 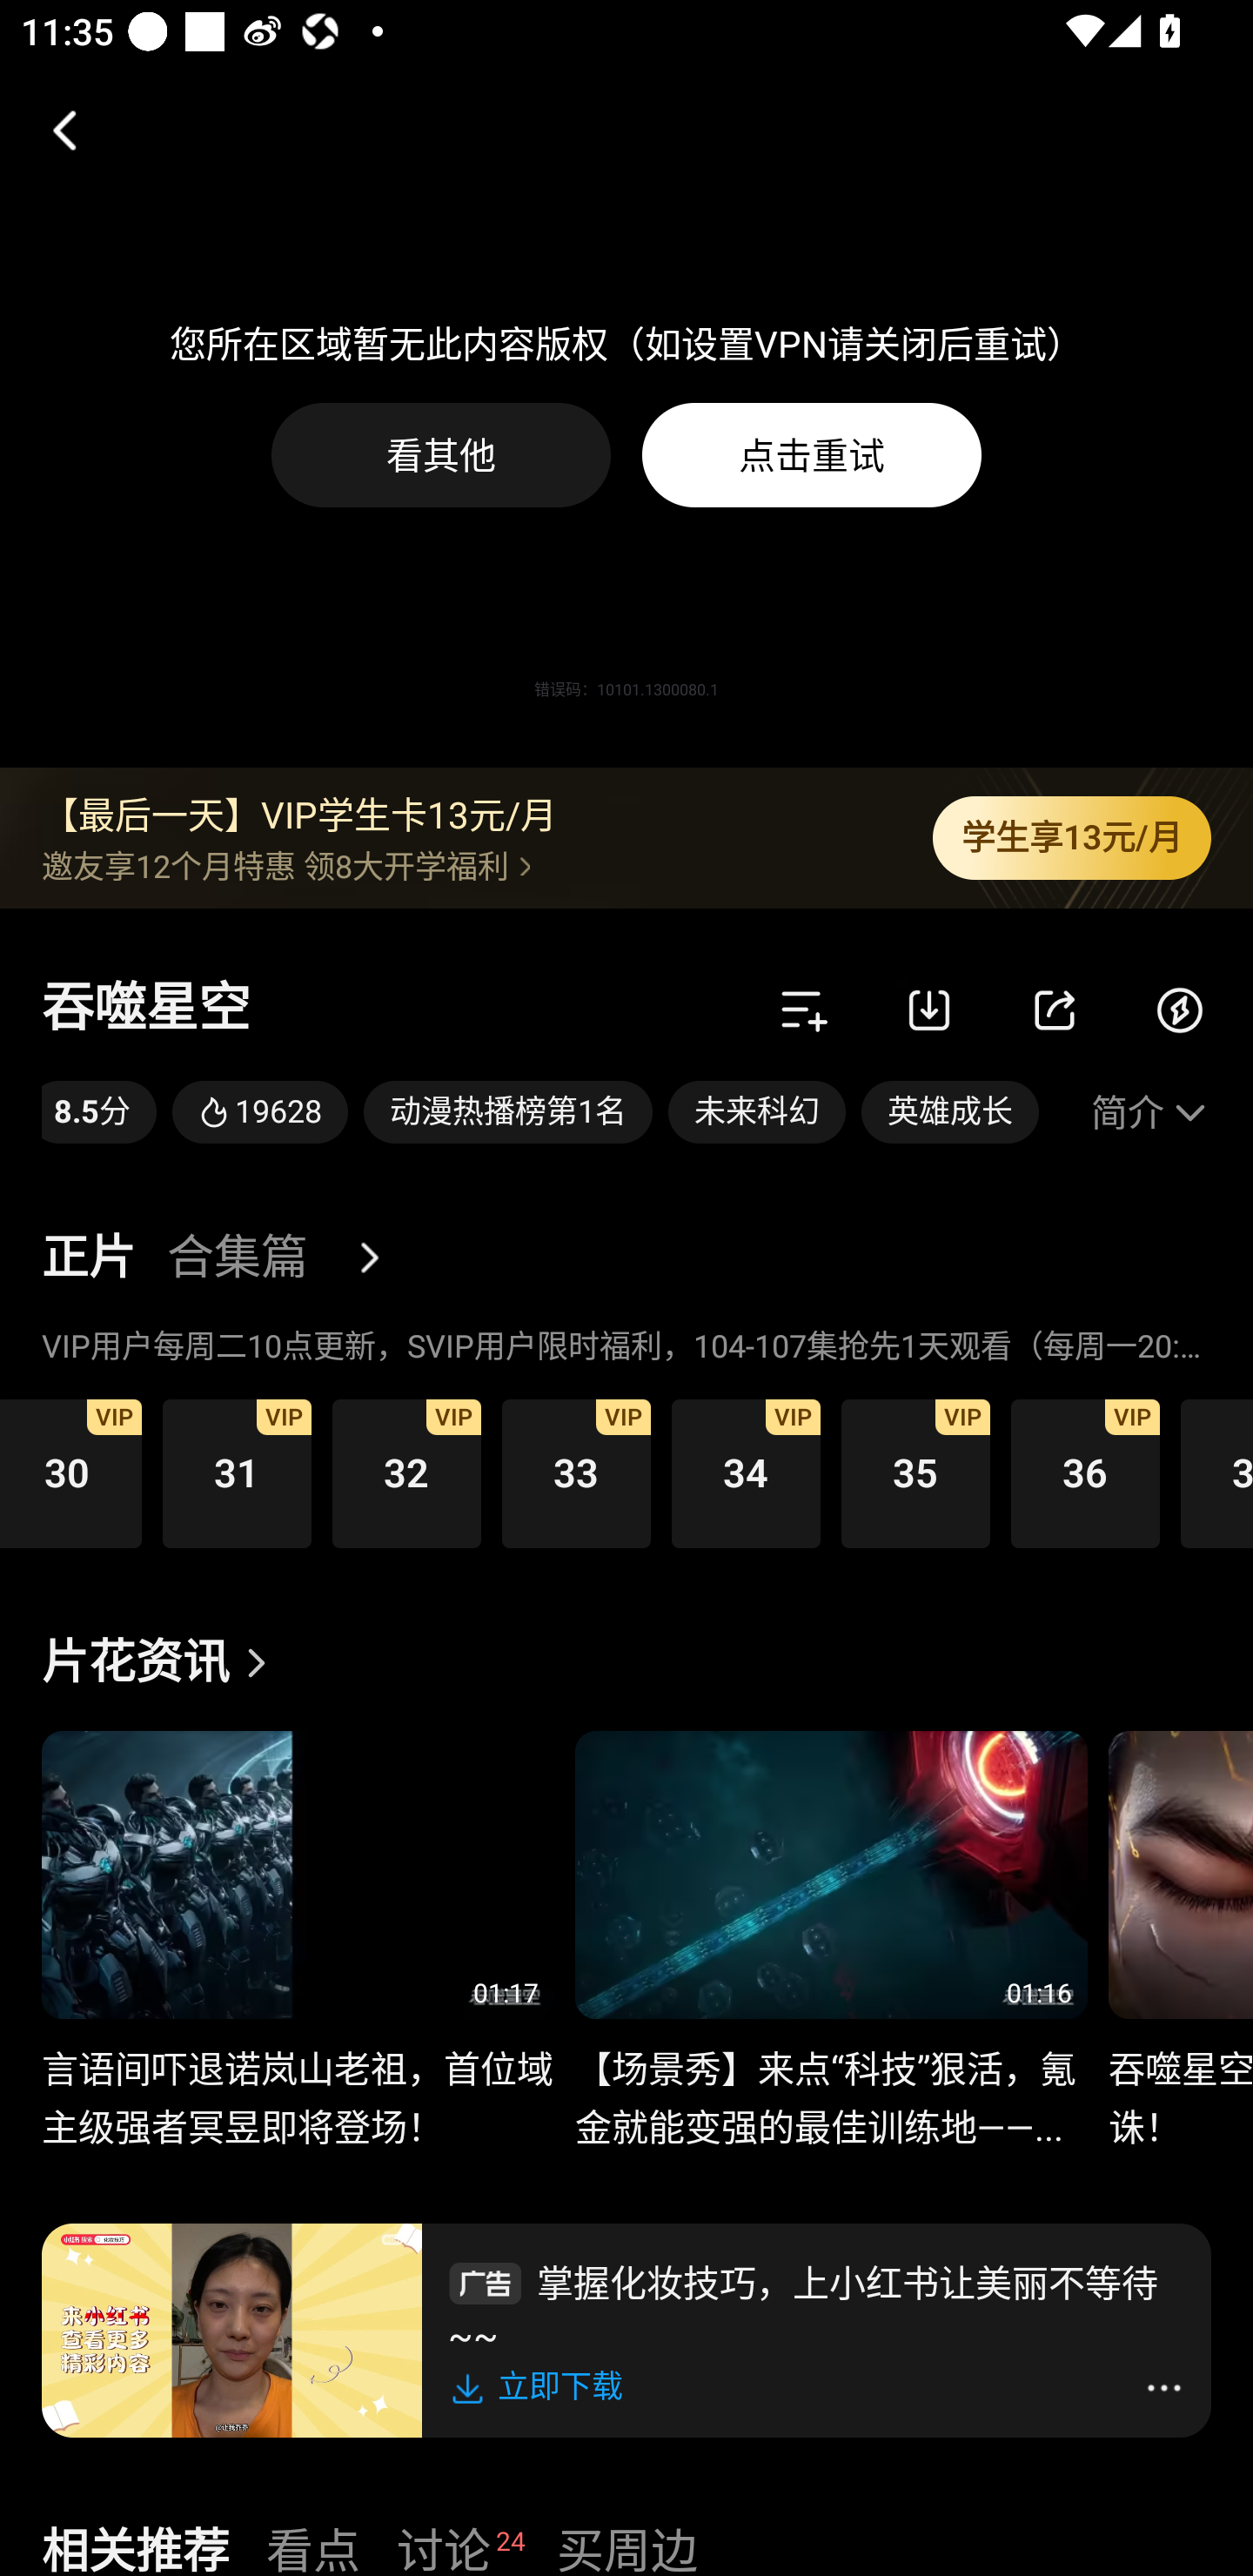 I want to click on 简介, so click(x=1151, y=1112).